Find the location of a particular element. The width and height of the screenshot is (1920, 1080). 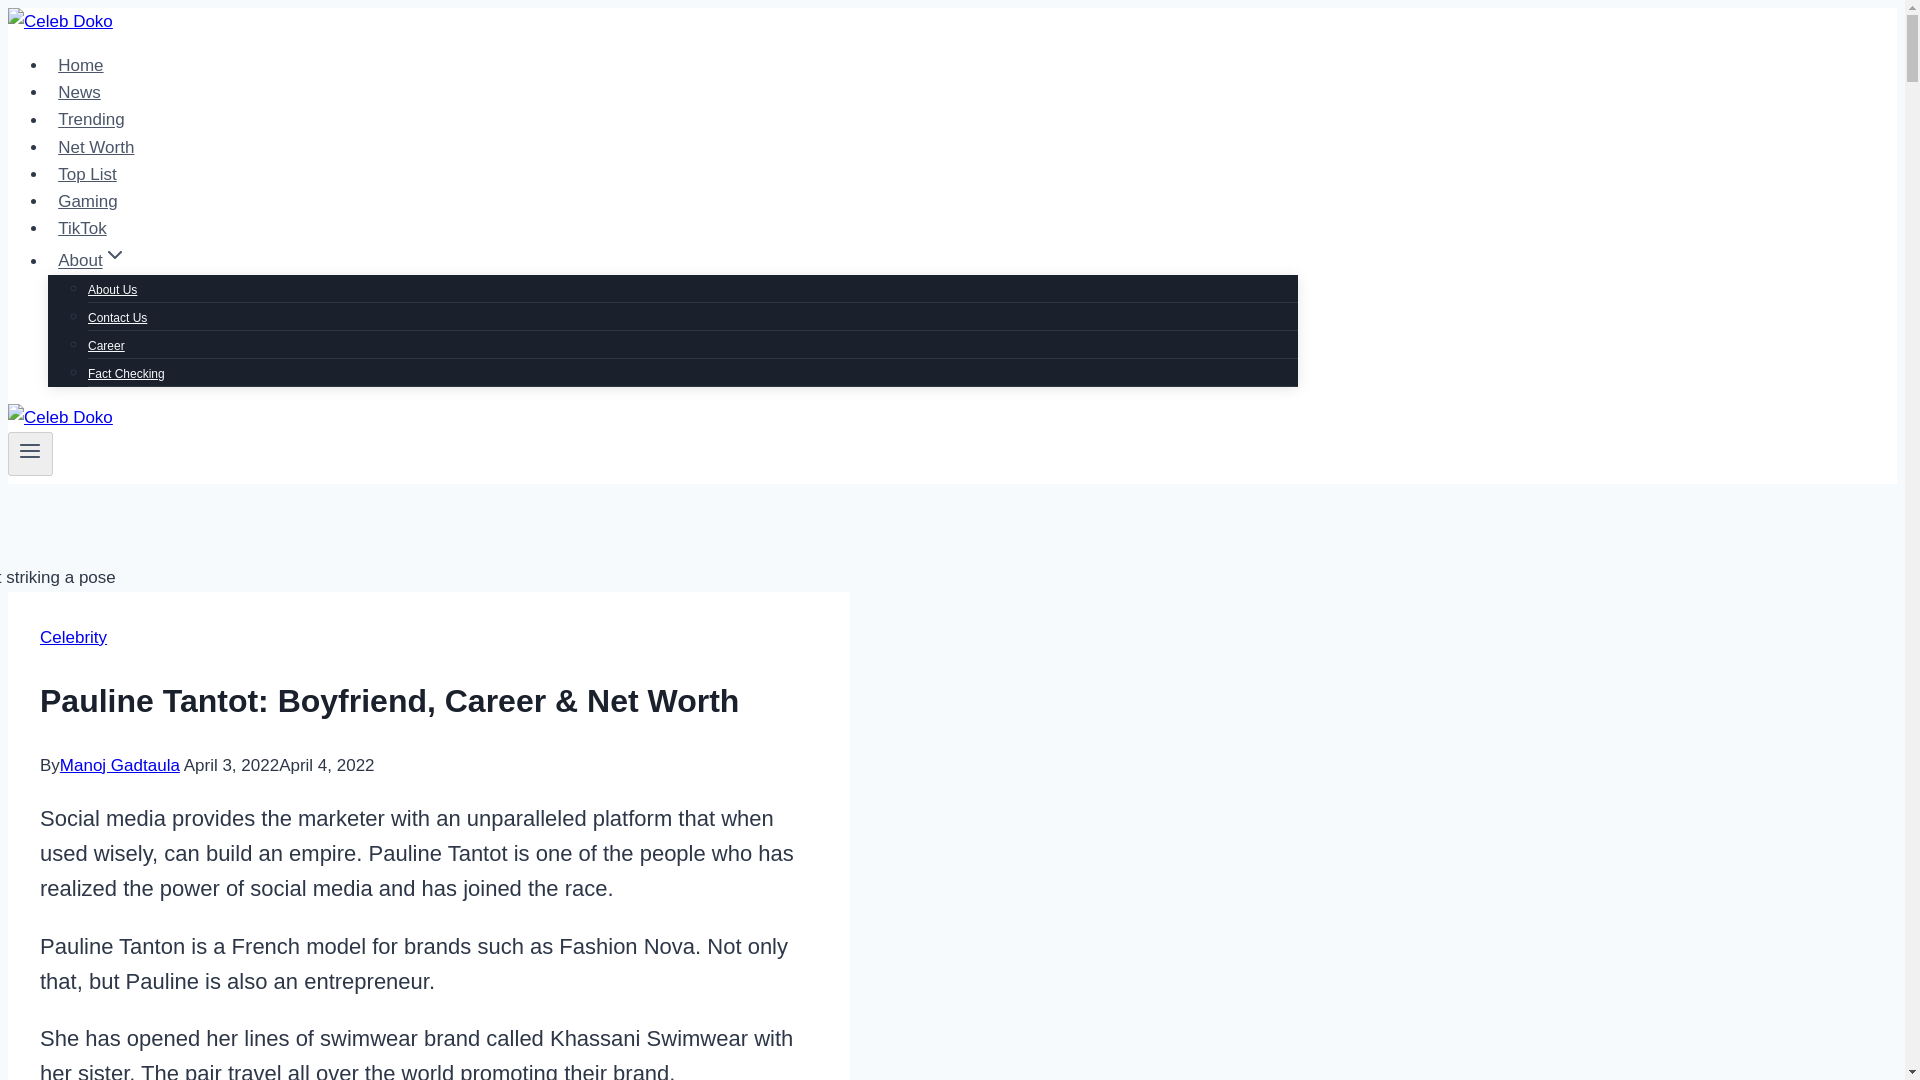

Career is located at coordinates (106, 346).